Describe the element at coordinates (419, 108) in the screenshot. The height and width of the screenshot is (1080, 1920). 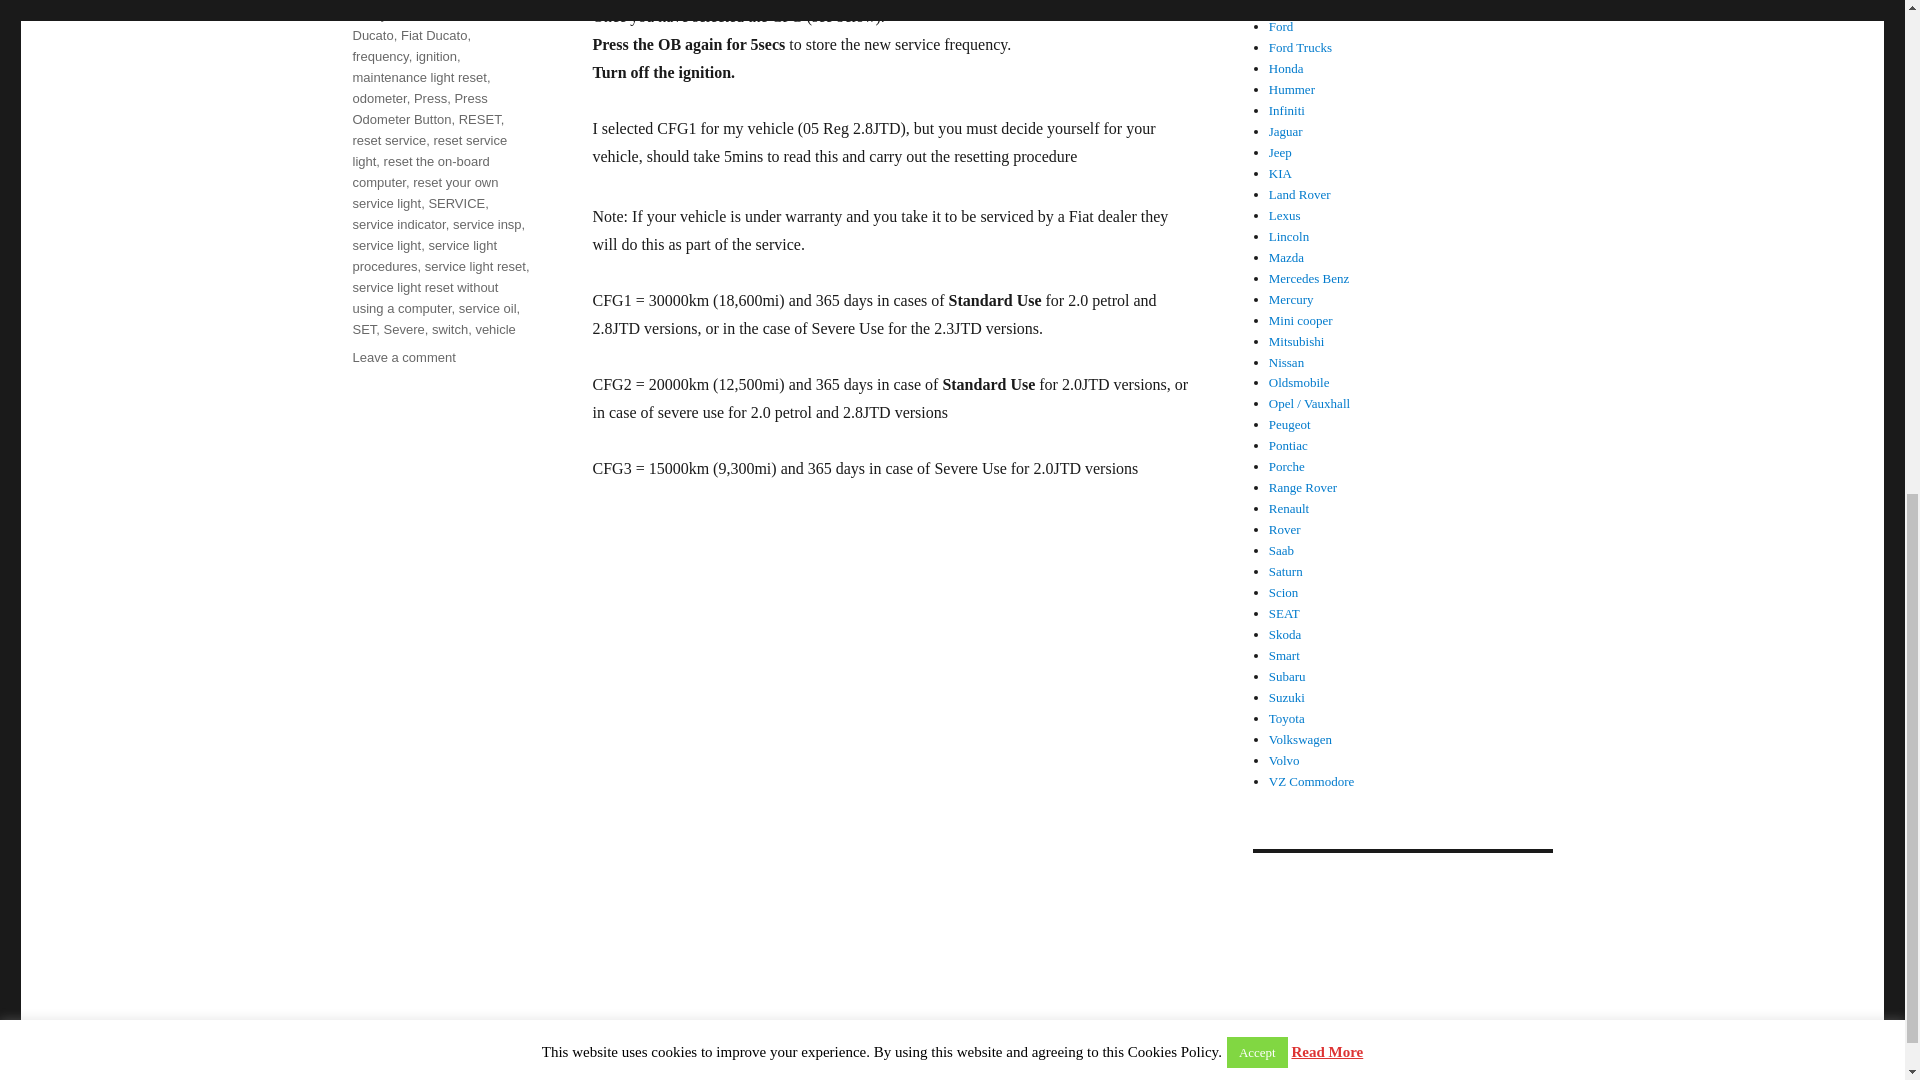
I see `Press Odometer Button` at that location.